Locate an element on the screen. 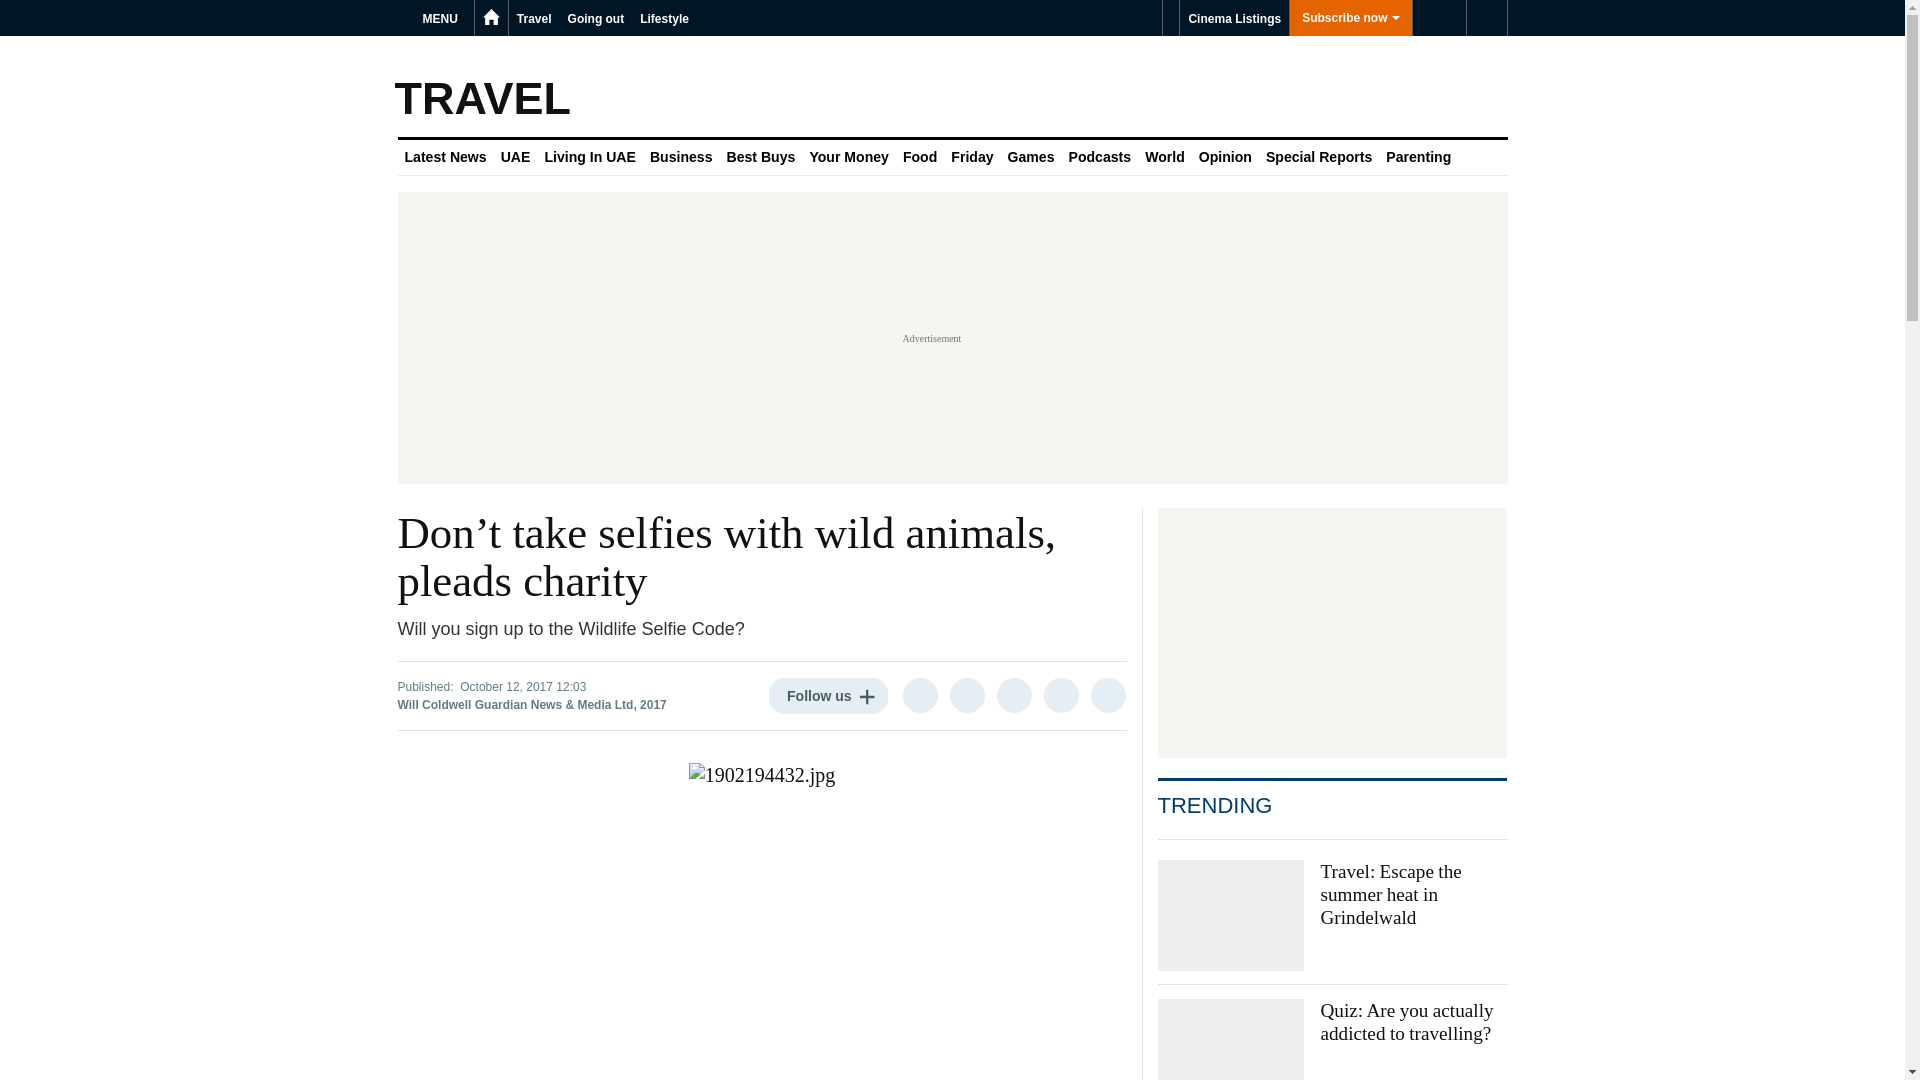 This screenshot has height=1080, width=1920. MENU is located at coordinates (443, 18).